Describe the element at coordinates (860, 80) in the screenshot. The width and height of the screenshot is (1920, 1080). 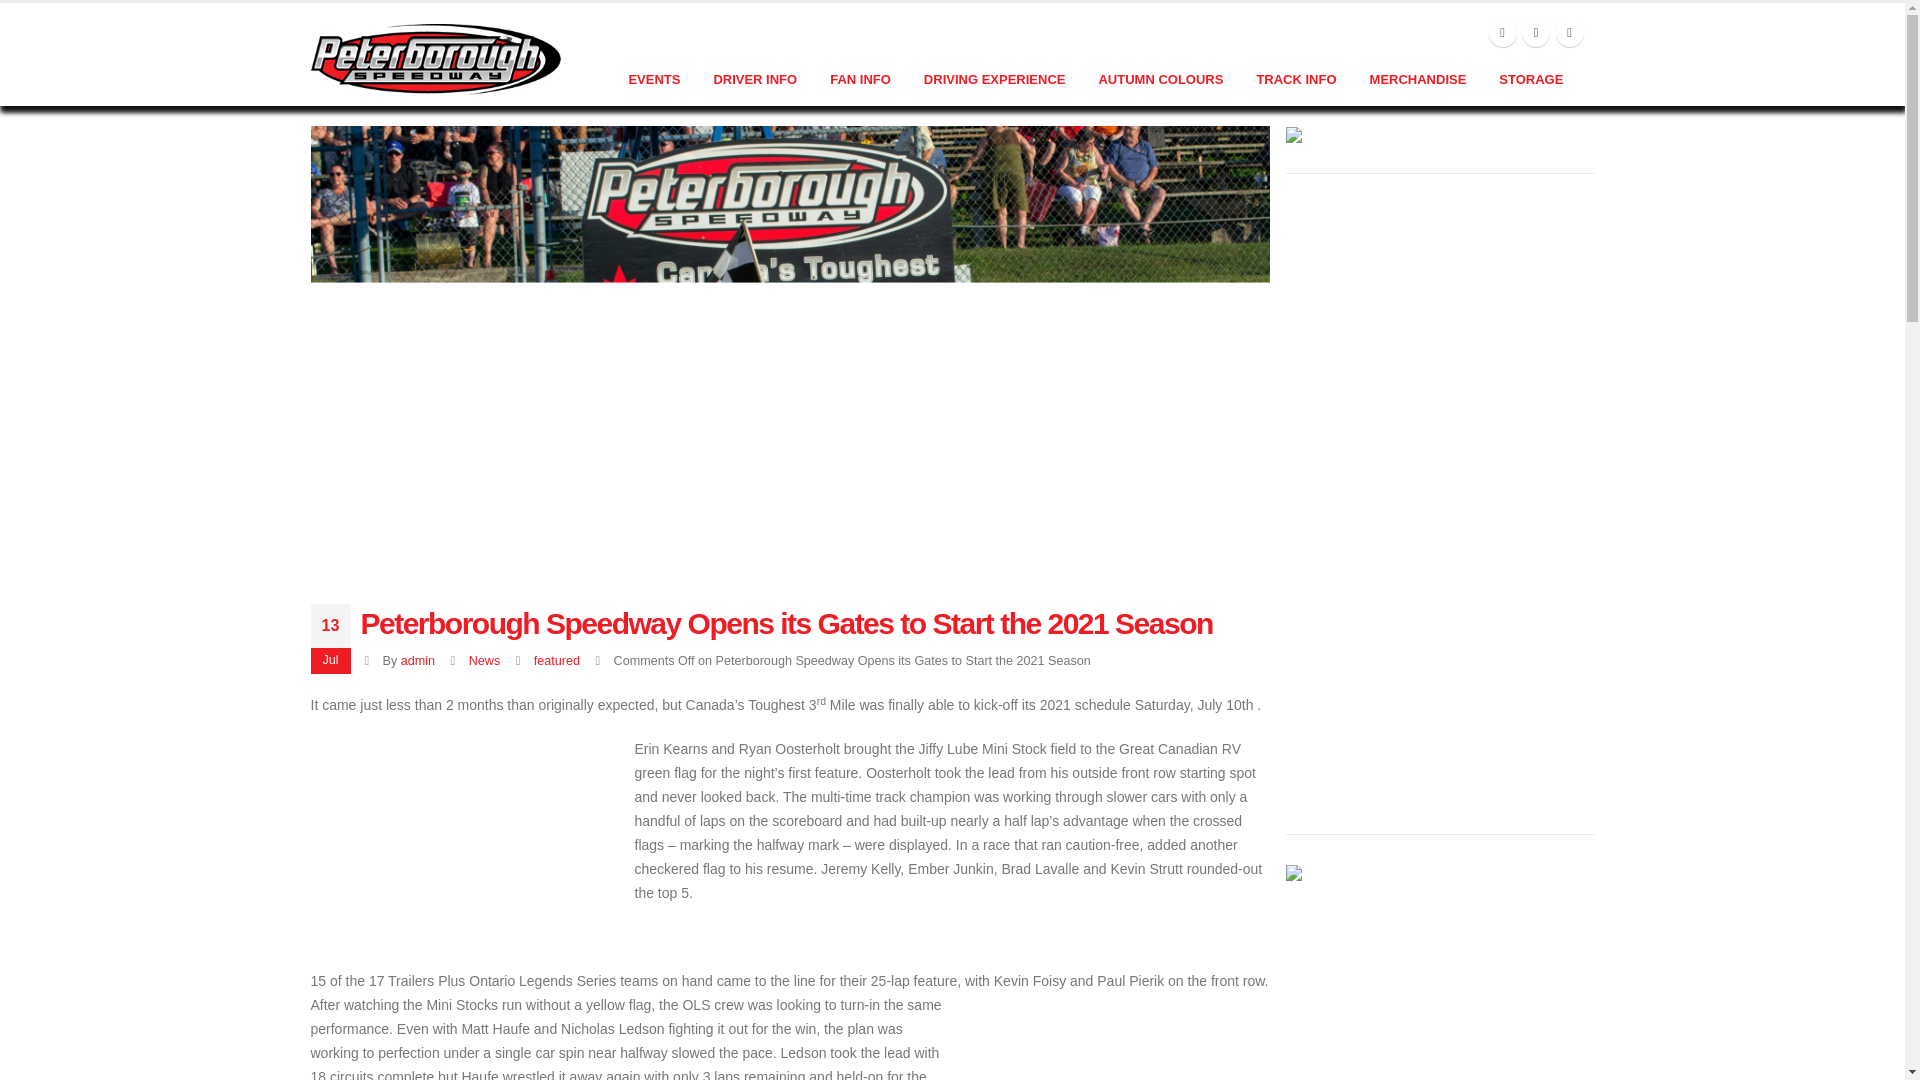
I see `FAN INFO` at that location.